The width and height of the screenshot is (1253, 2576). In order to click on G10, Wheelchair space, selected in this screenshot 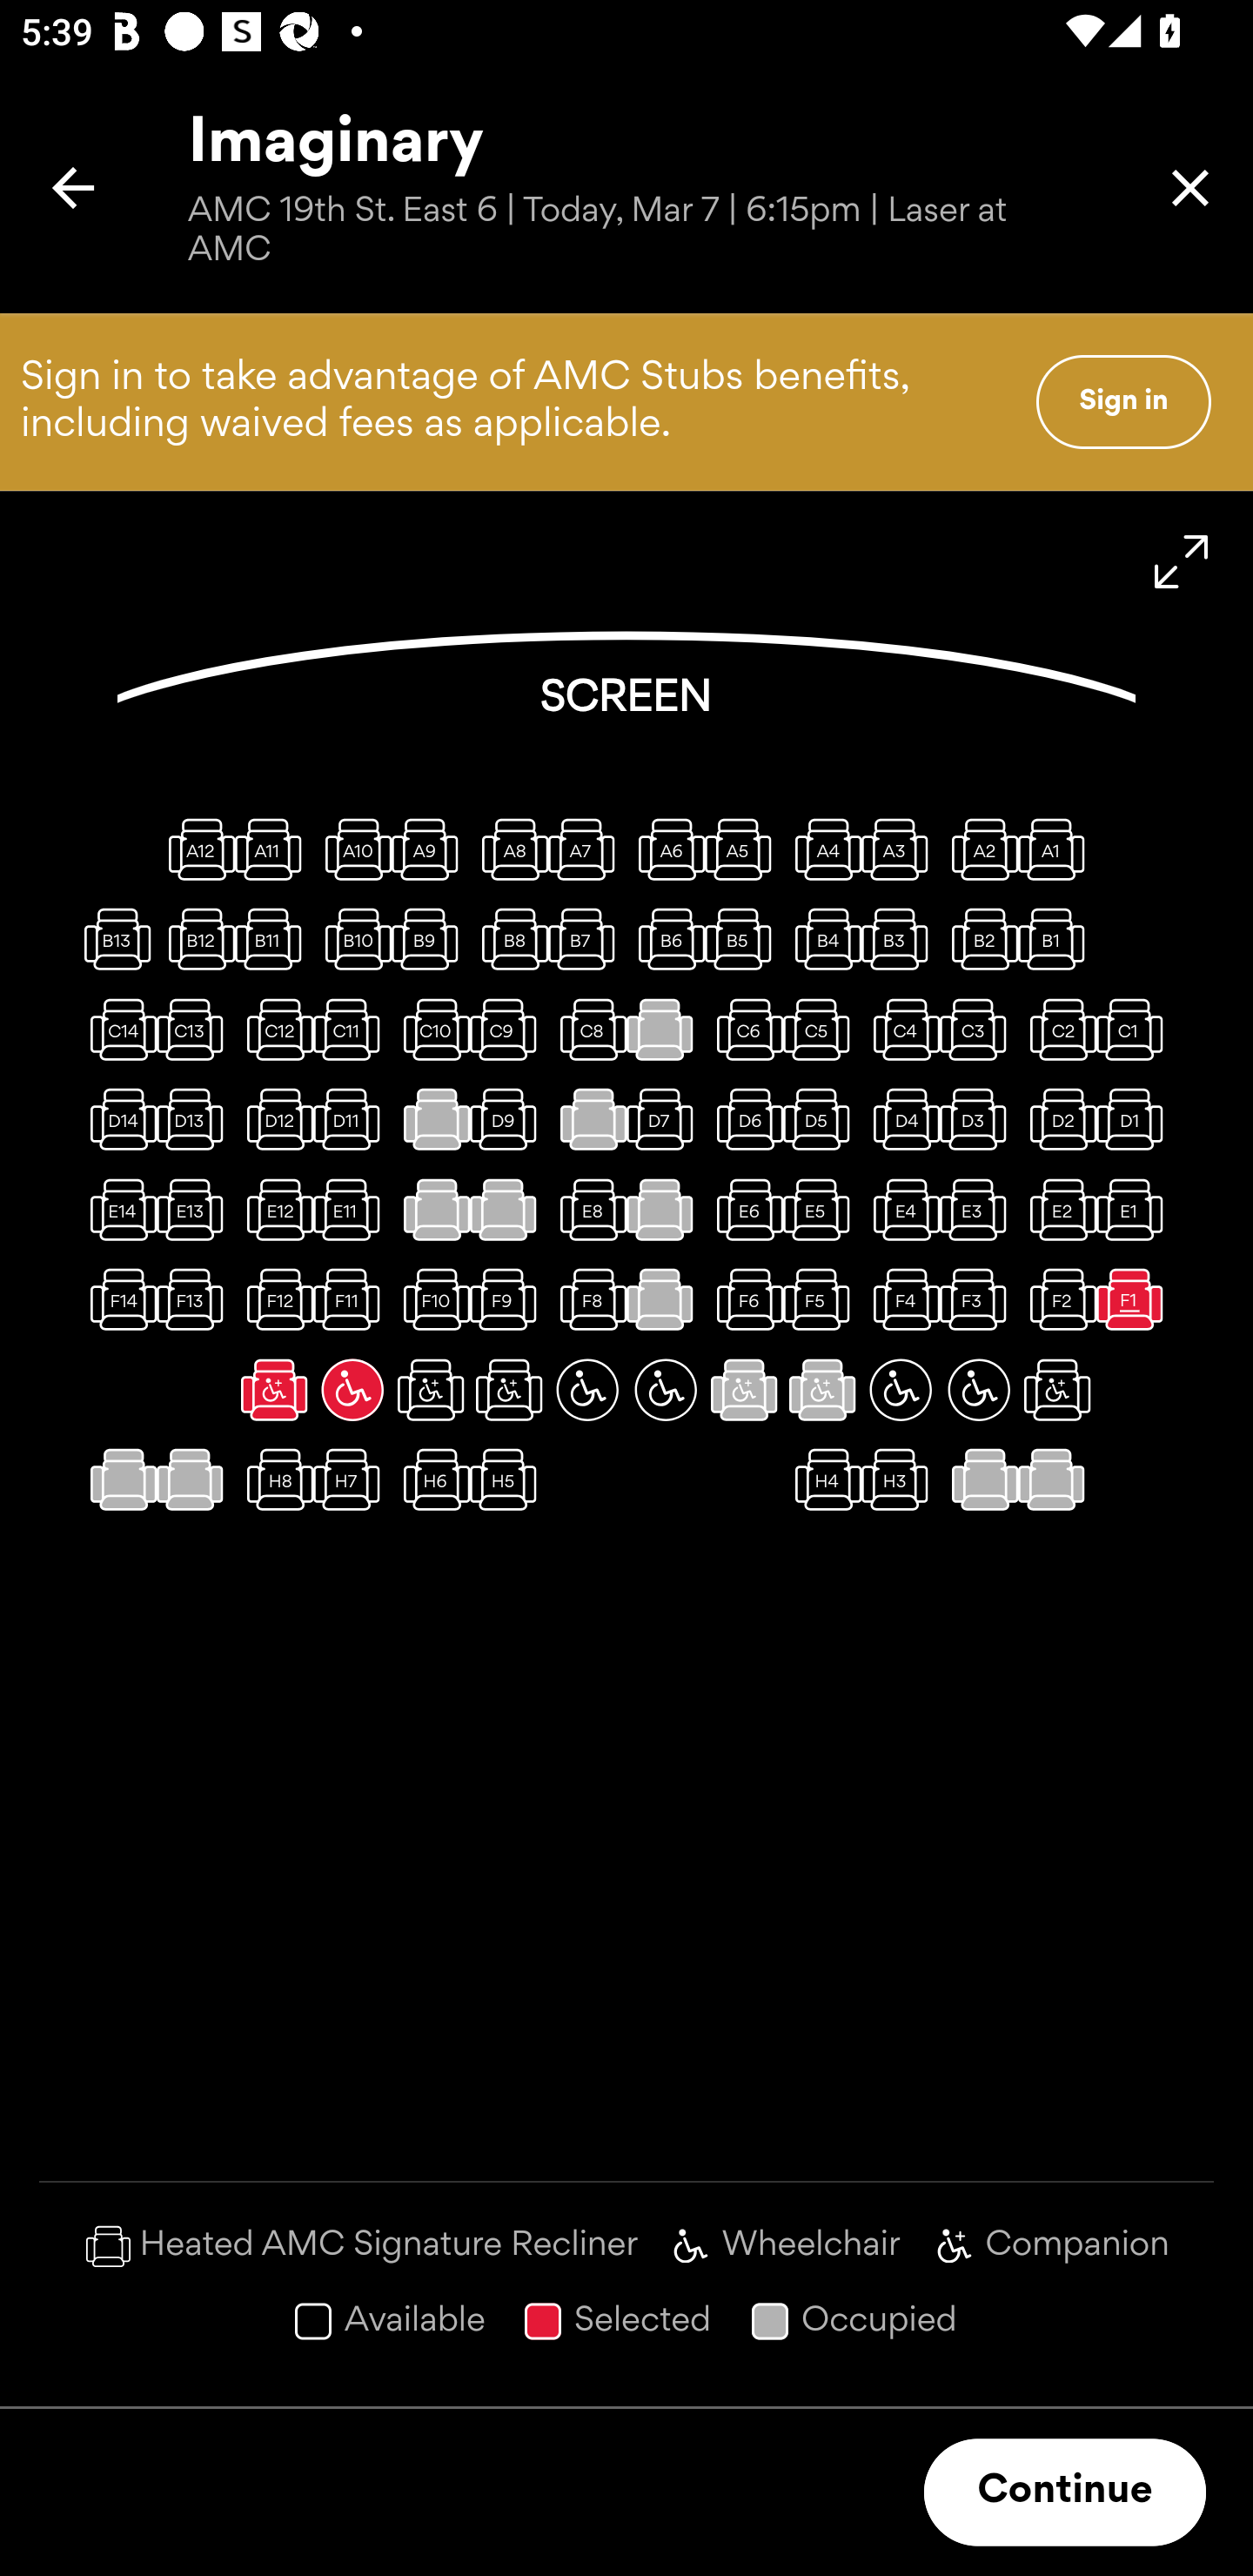, I will do `click(352, 1389)`.